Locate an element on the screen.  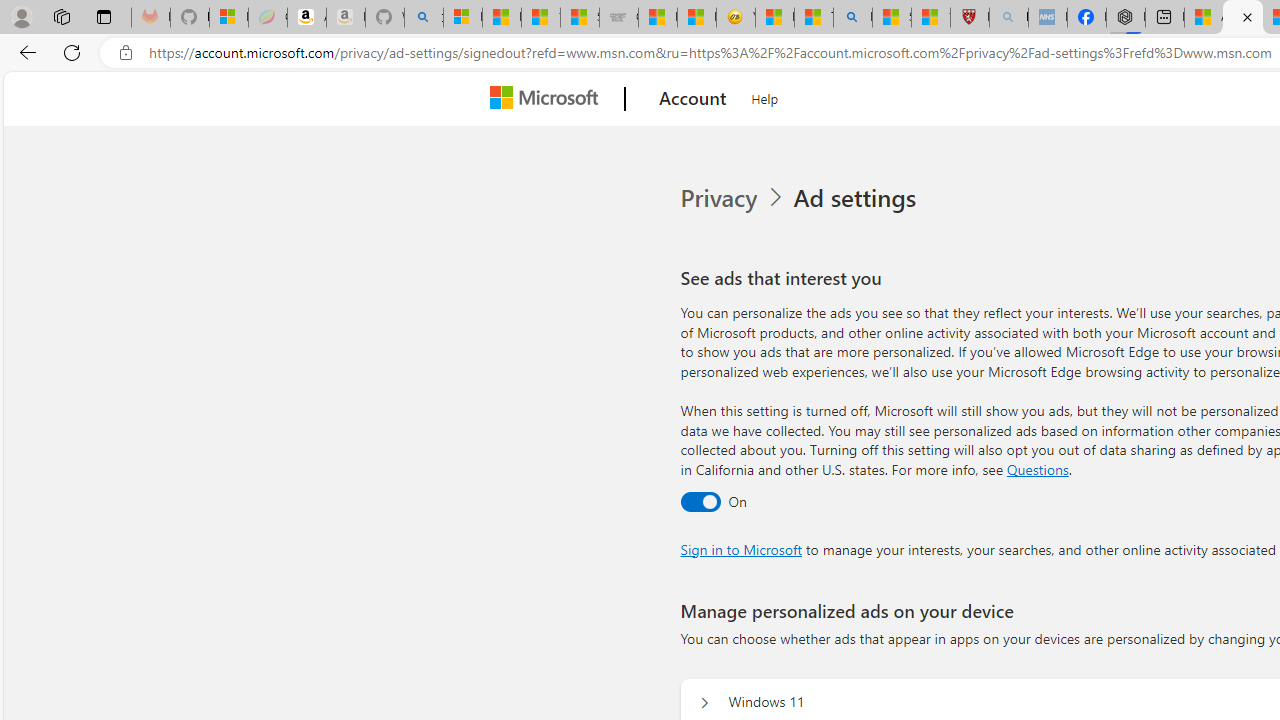
12 Popular Science Lies that Must be Corrected is located at coordinates (930, 18).